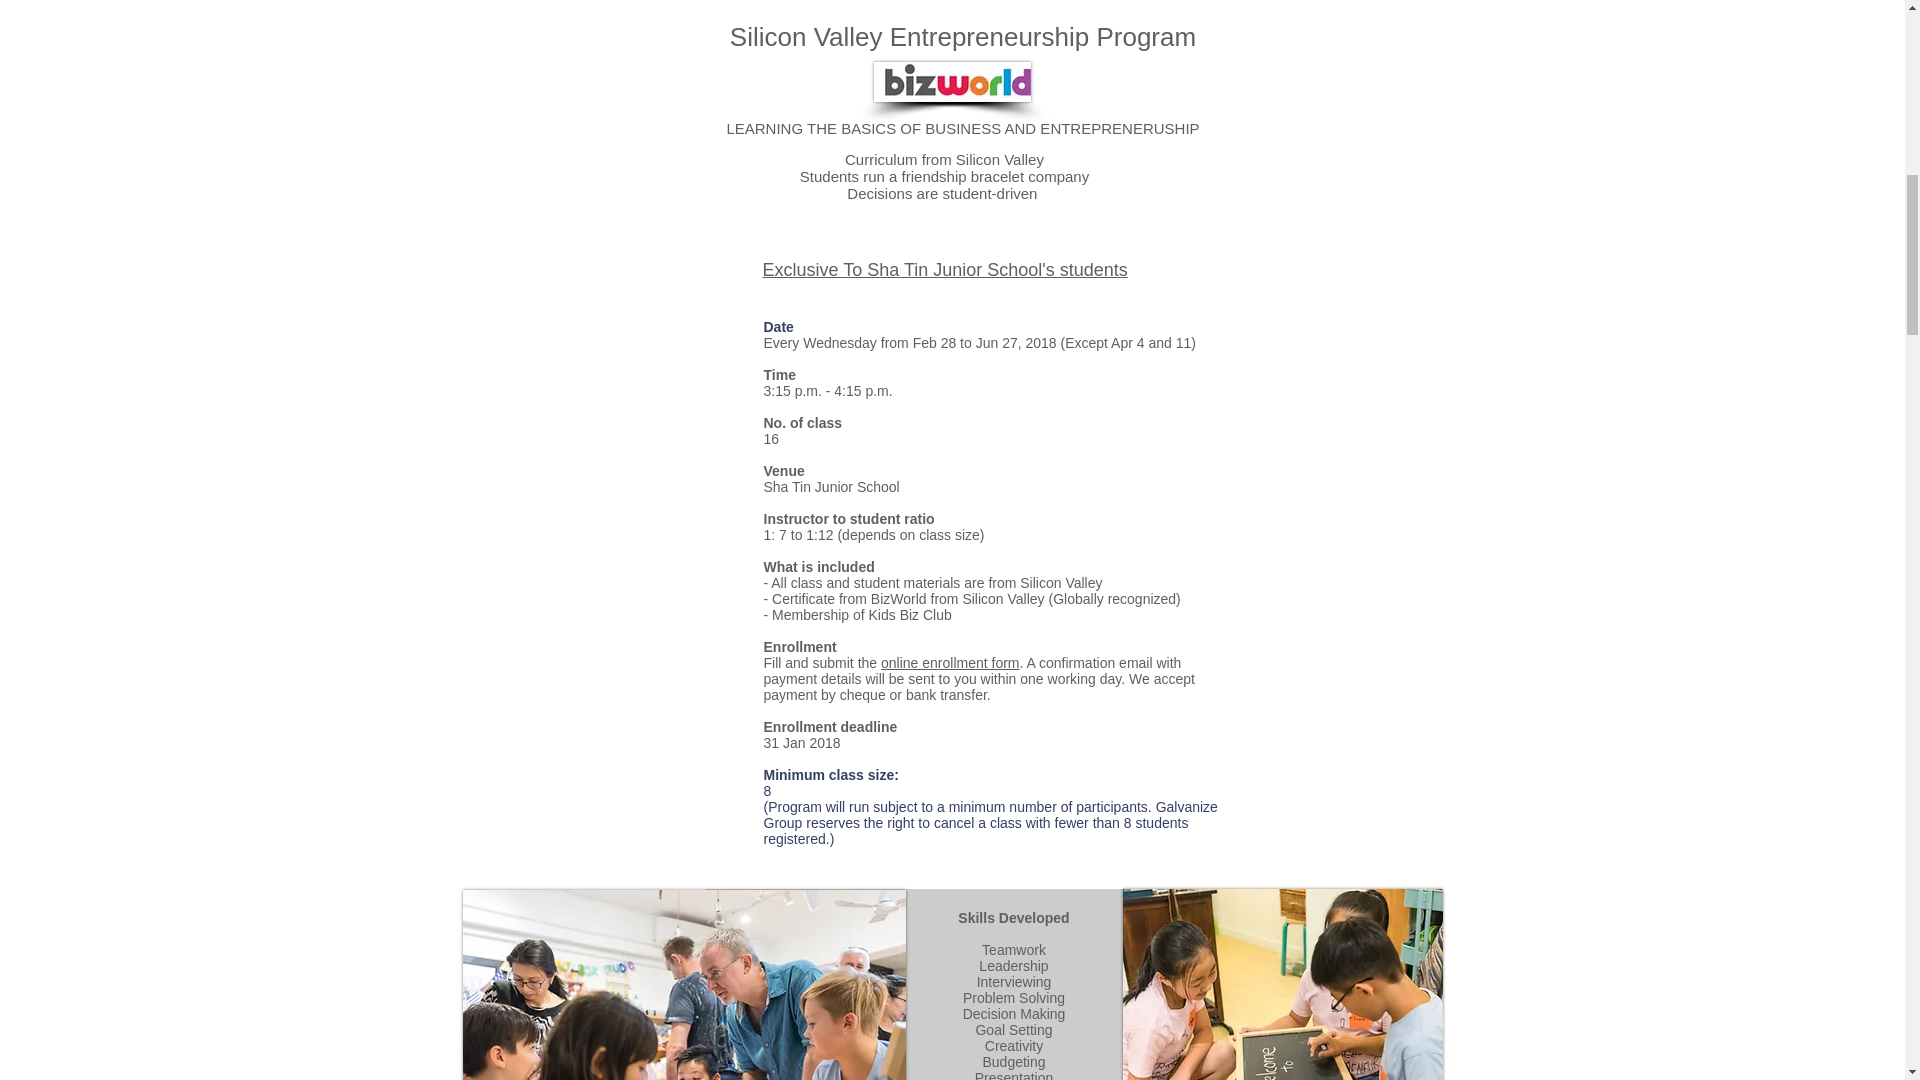  What do you see at coordinates (1281, 984) in the screenshot?
I see `DSC07986.jpg` at bounding box center [1281, 984].